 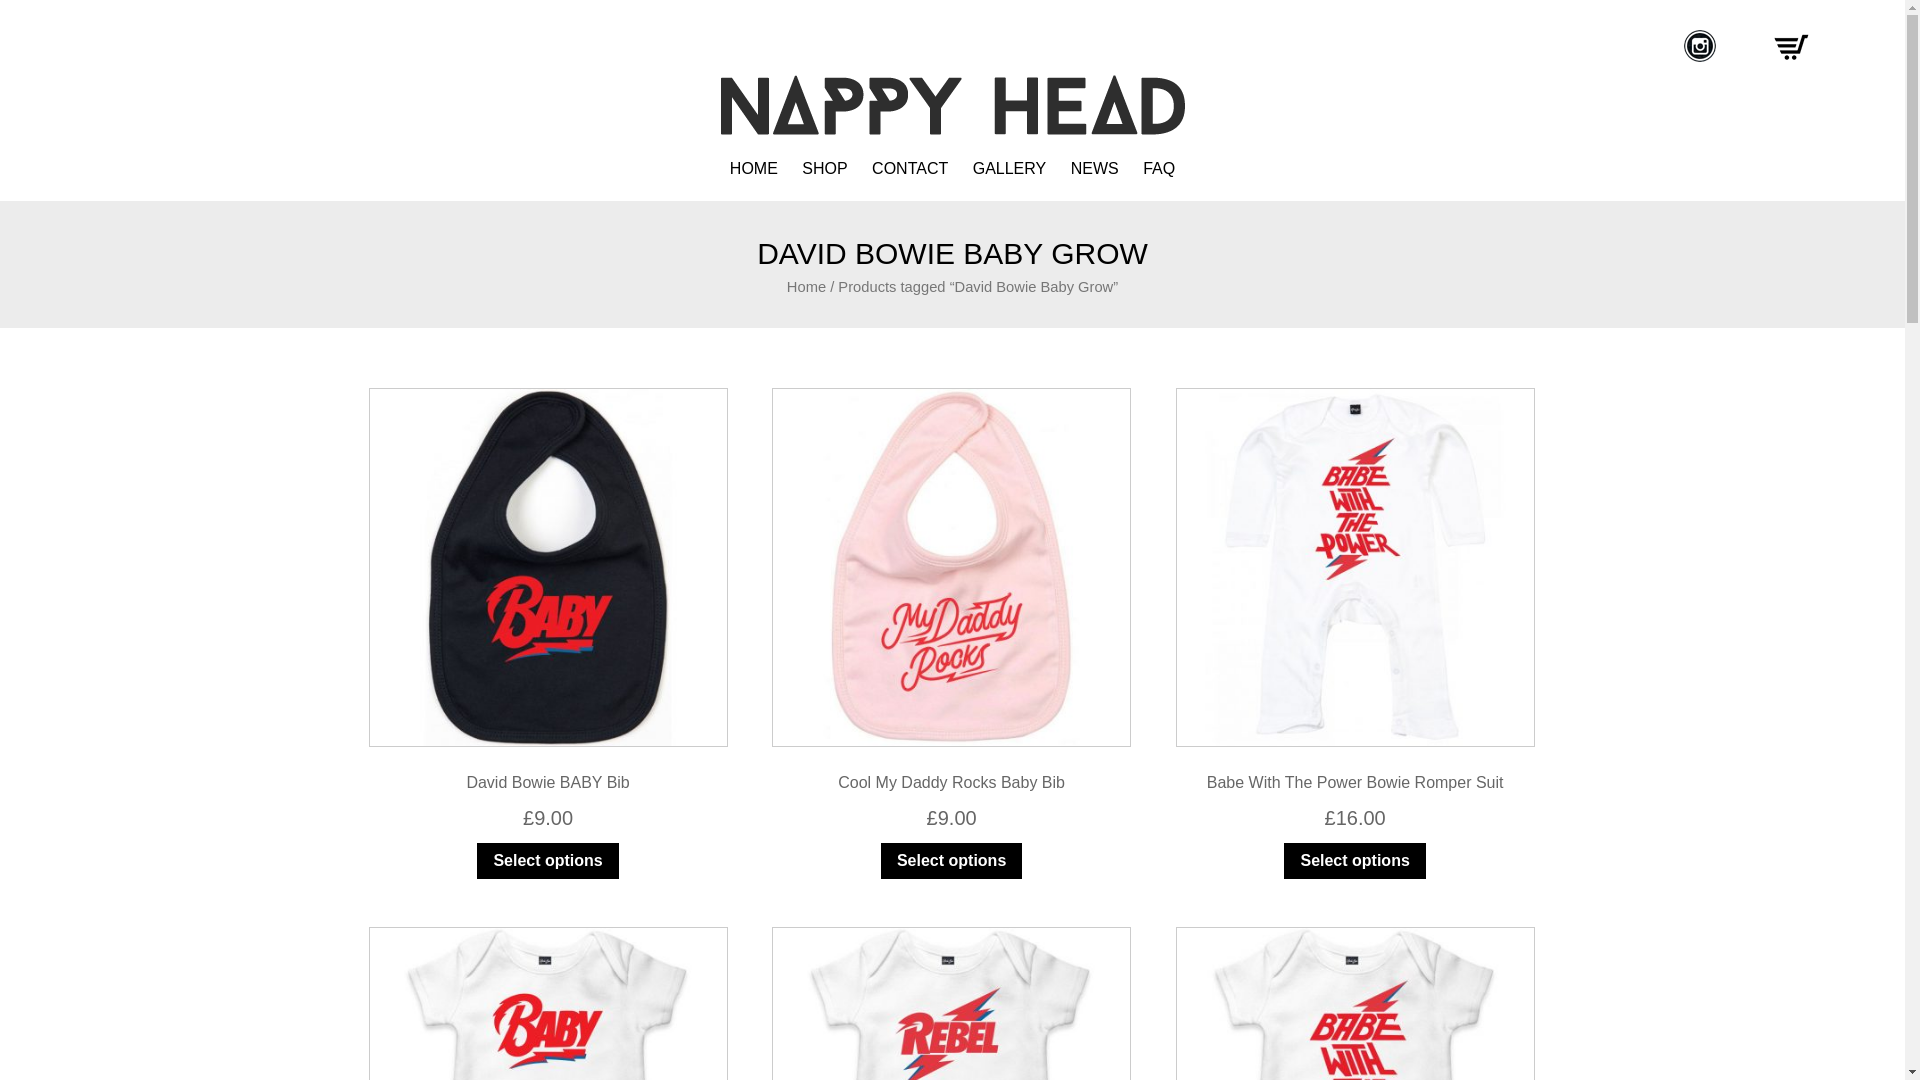 What do you see at coordinates (1354, 861) in the screenshot?
I see `Select options` at bounding box center [1354, 861].